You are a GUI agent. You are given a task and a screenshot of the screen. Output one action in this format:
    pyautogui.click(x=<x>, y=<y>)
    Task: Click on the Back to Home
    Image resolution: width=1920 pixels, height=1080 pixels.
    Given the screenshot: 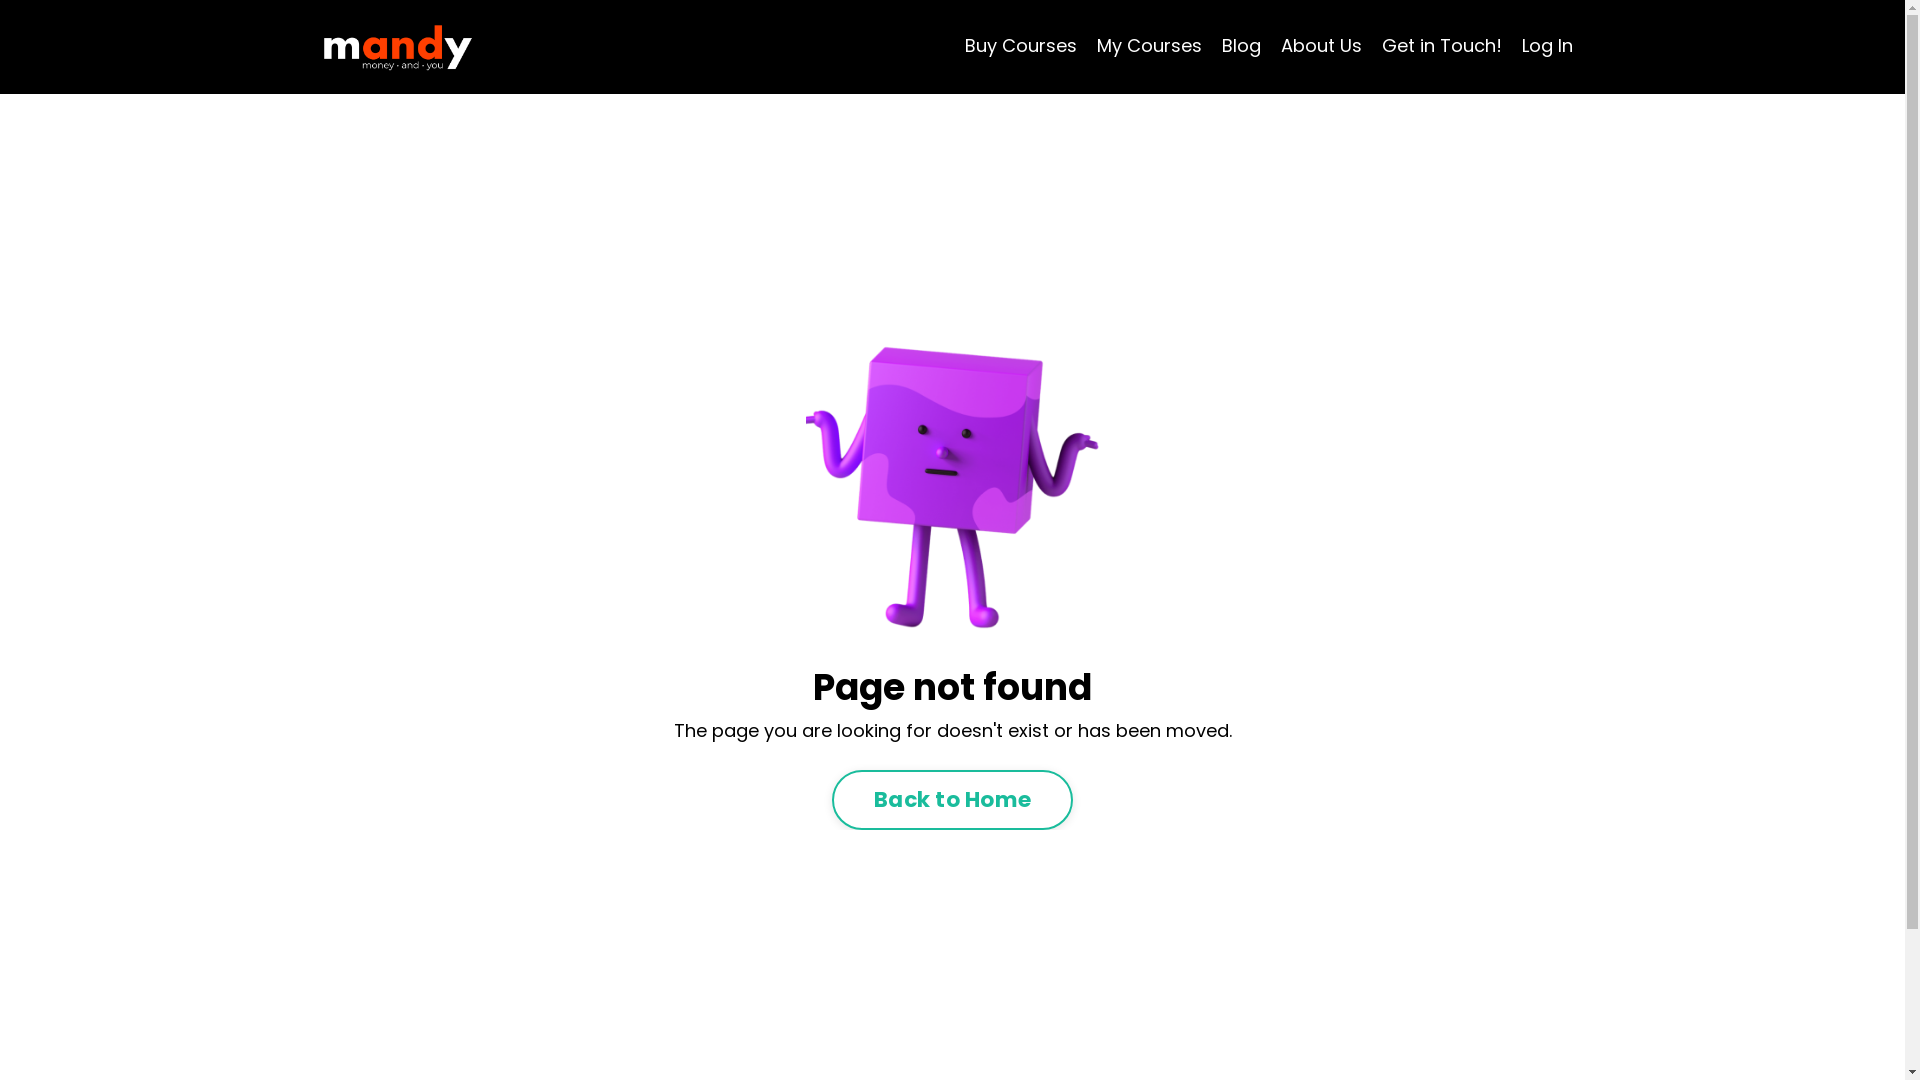 What is the action you would take?
    pyautogui.click(x=952, y=800)
    